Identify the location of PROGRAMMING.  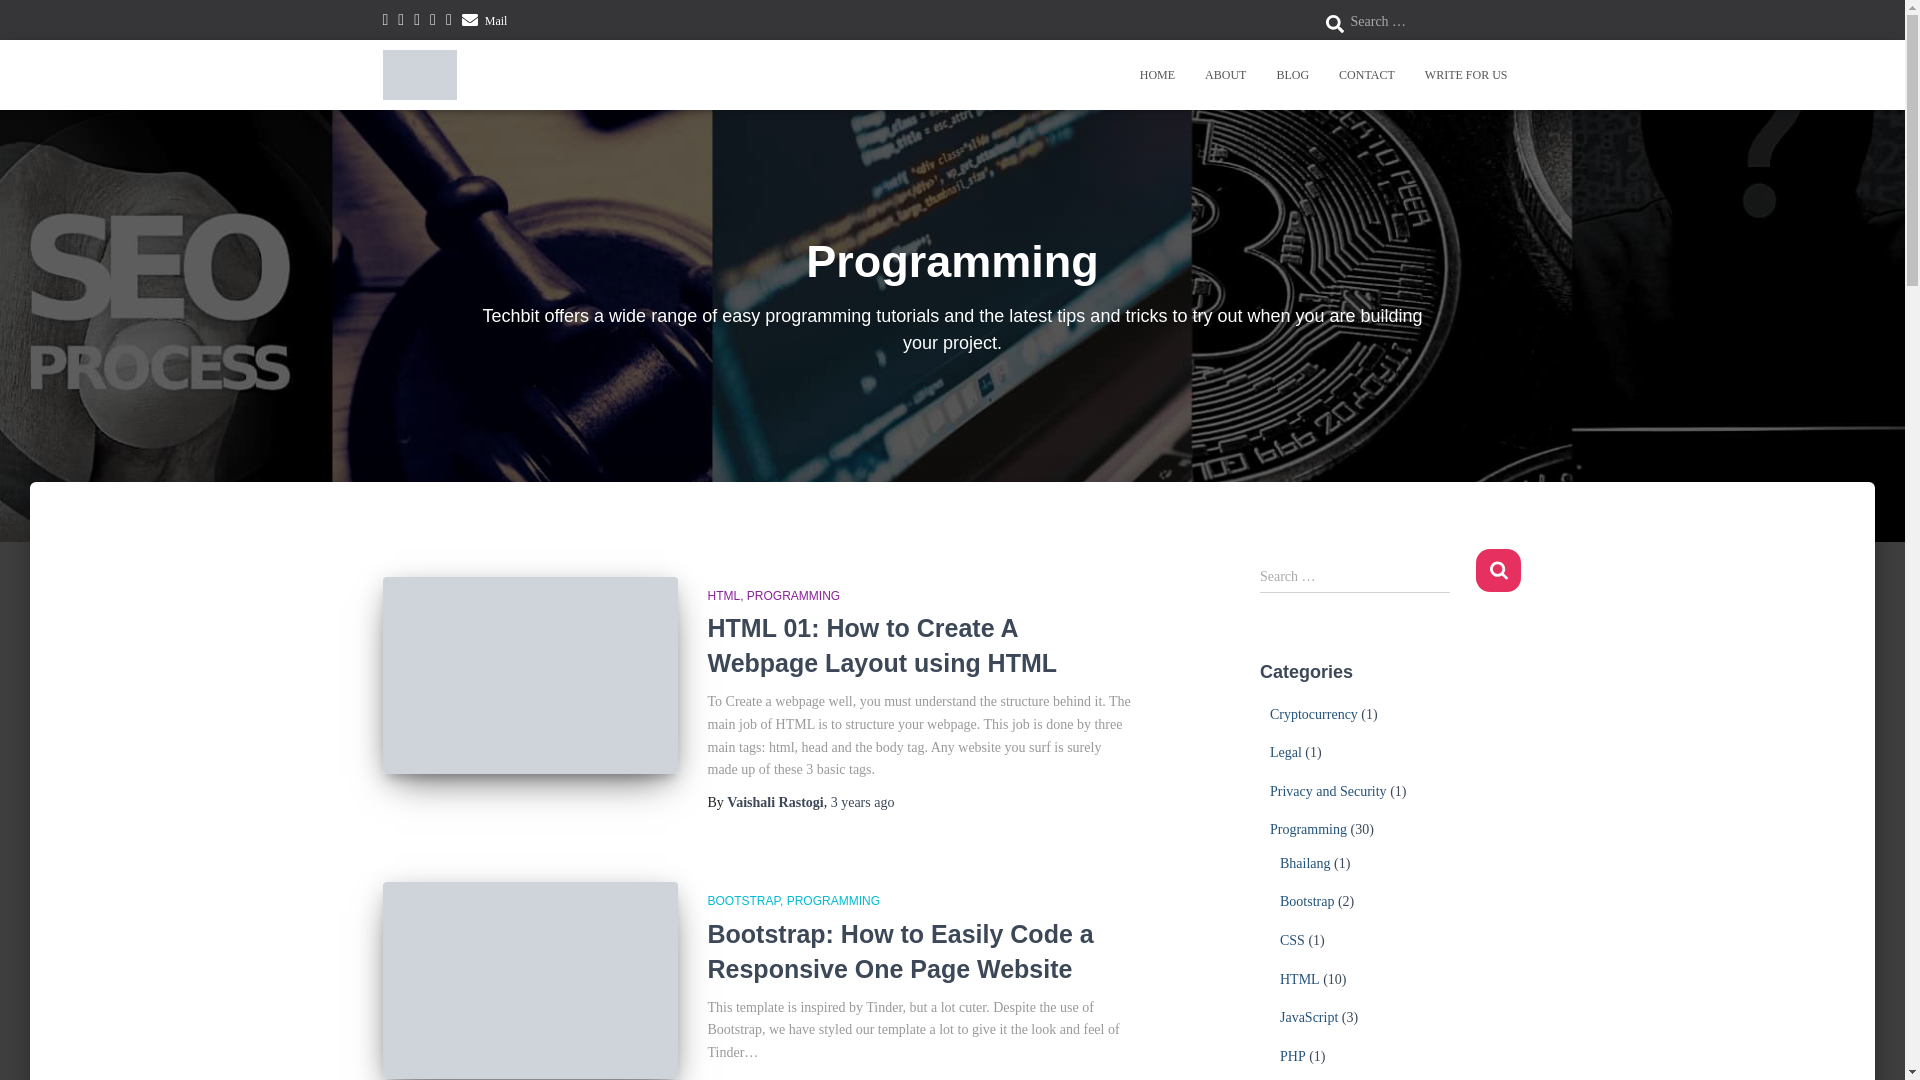
(793, 595).